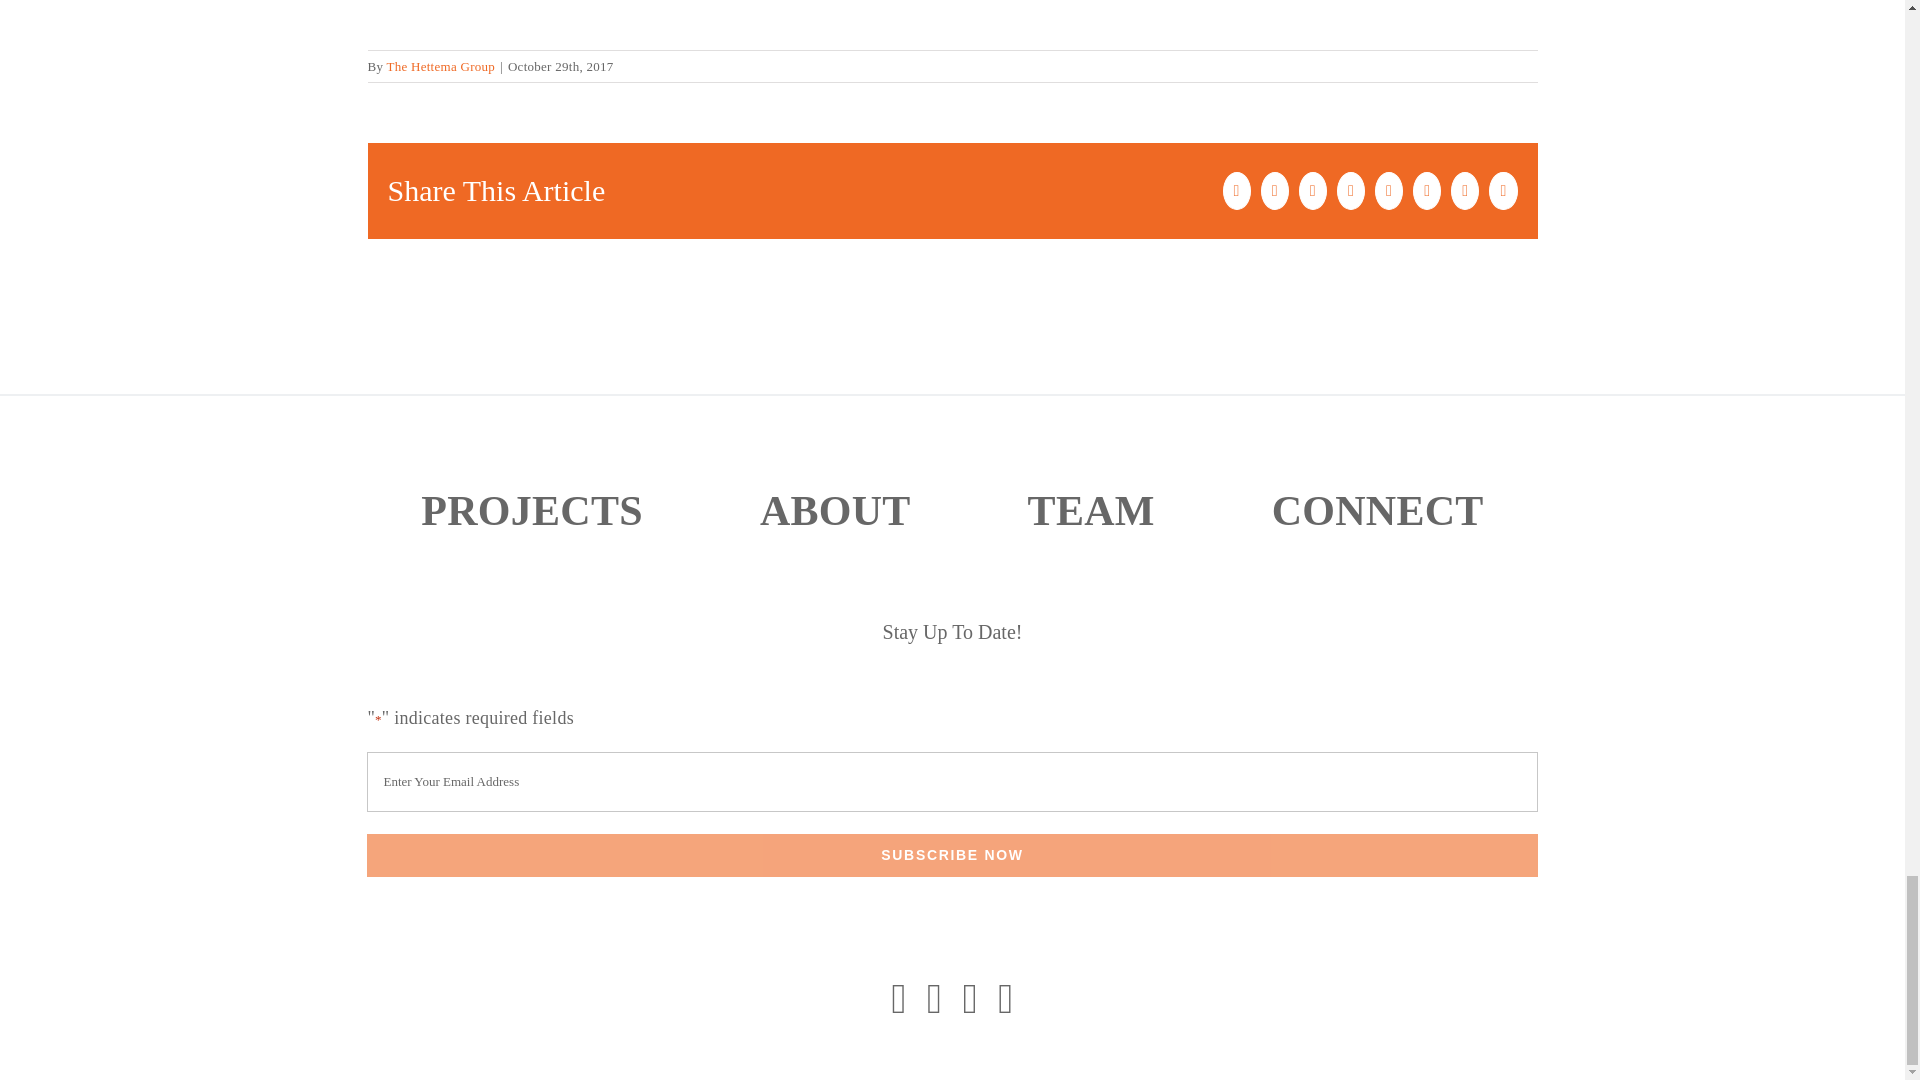 The height and width of the screenshot is (1080, 1920). What do you see at coordinates (952, 854) in the screenshot?
I see `SUBSCRIBE NOW` at bounding box center [952, 854].